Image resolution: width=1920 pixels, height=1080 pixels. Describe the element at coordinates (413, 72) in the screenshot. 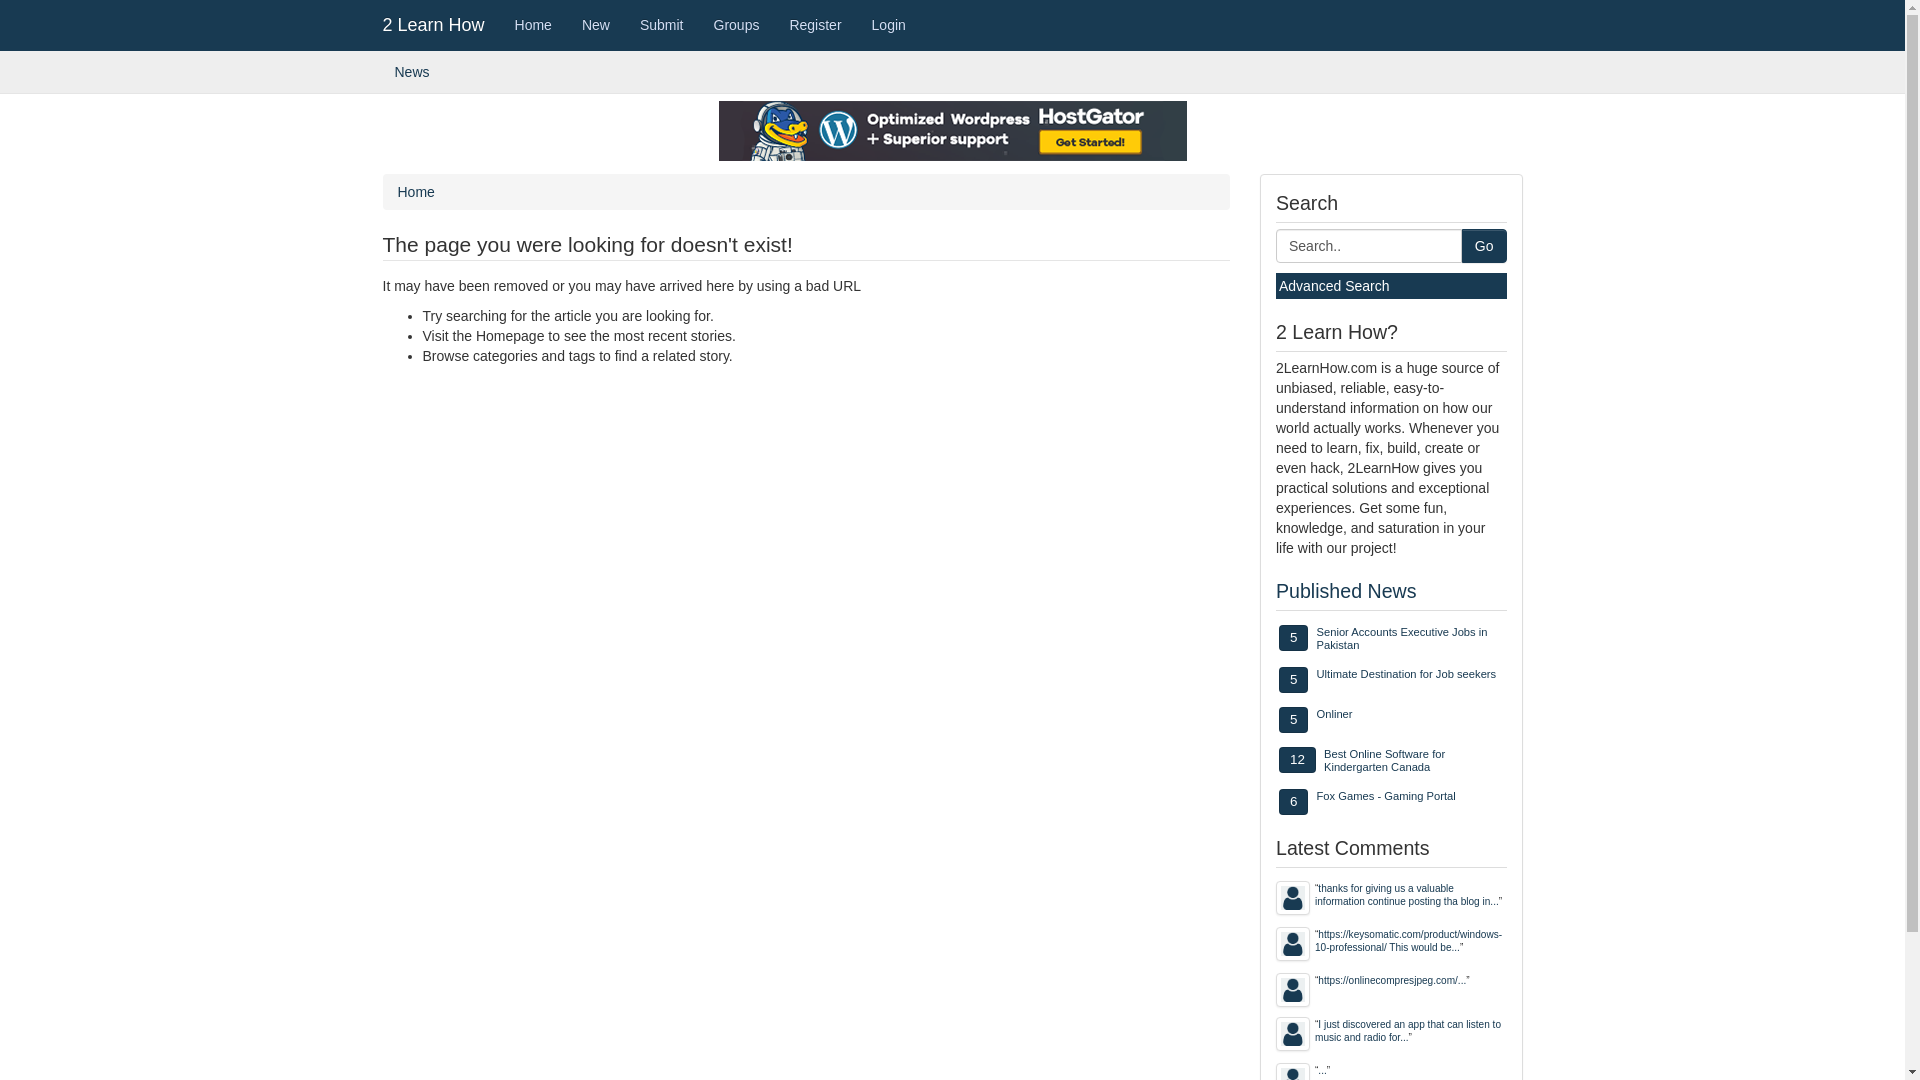

I see `News` at that location.